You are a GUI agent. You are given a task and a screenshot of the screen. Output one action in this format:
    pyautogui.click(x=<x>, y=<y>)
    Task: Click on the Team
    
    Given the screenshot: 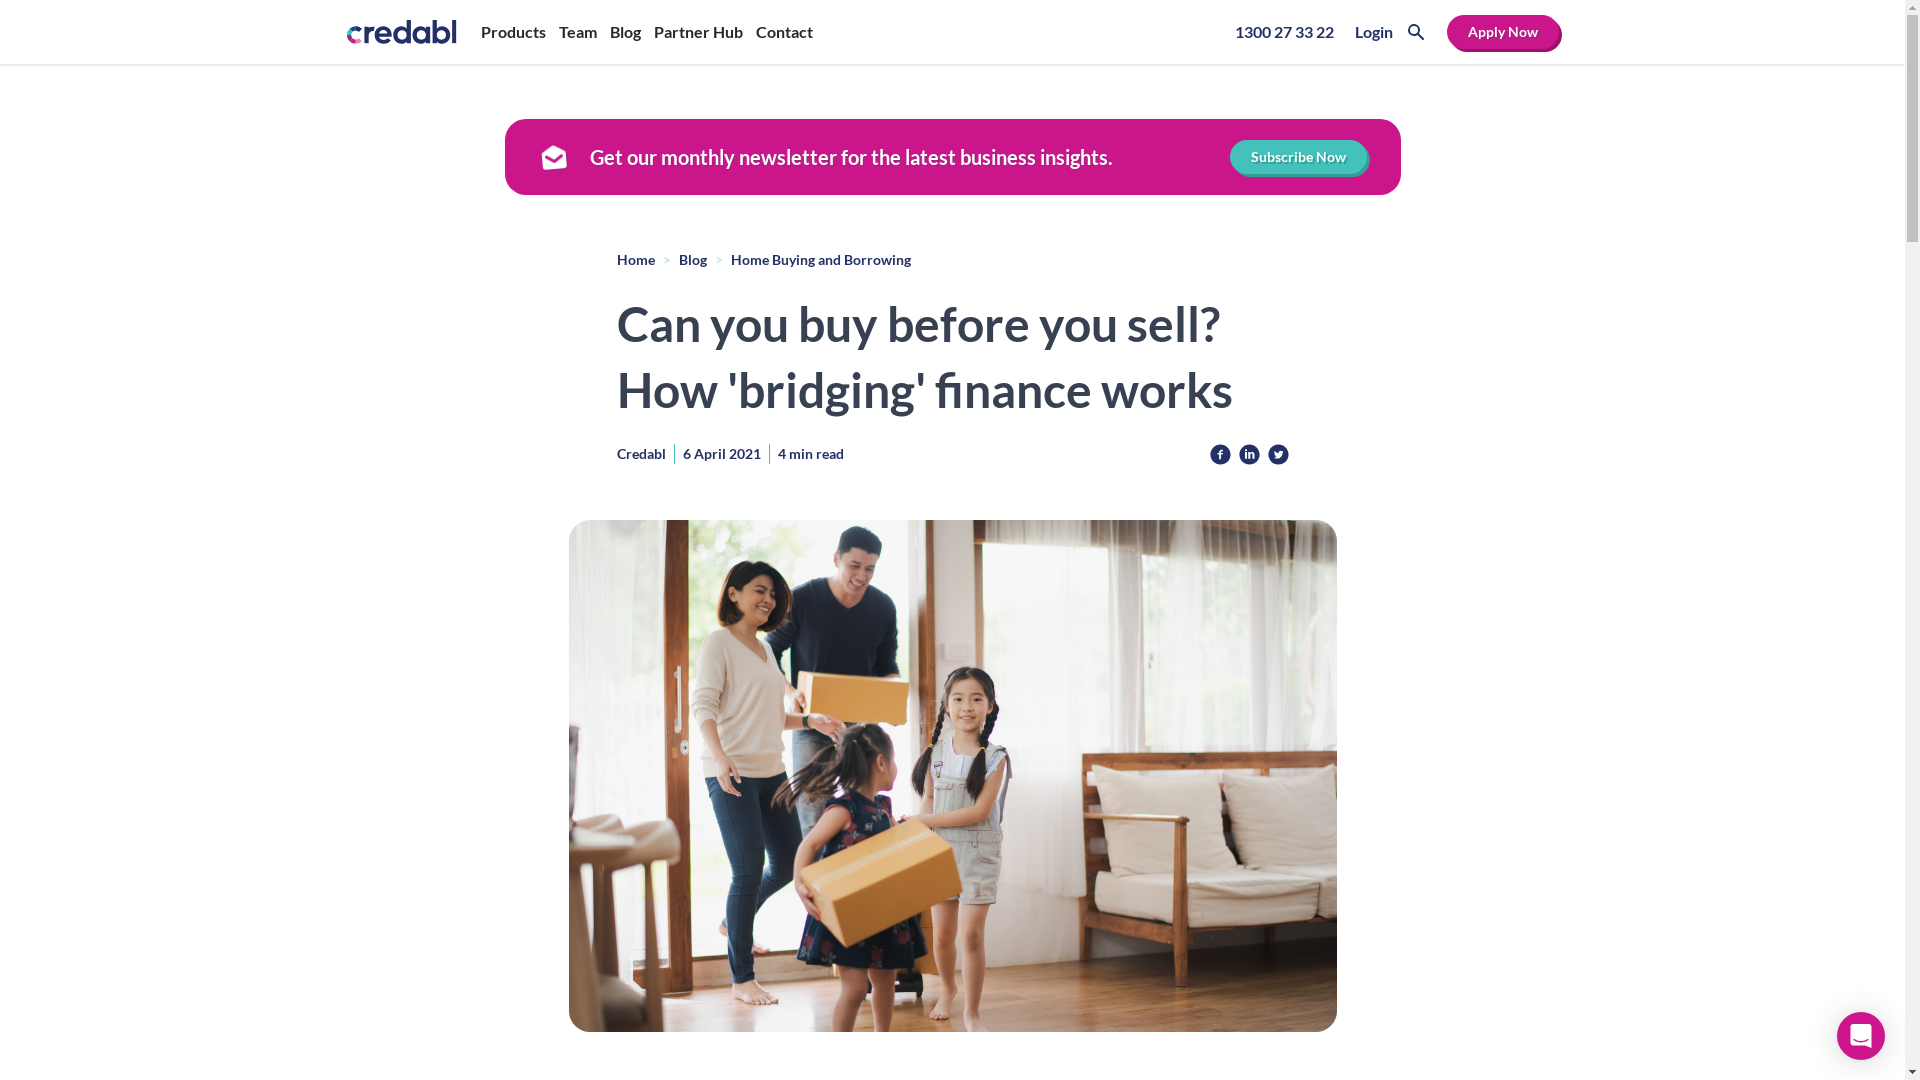 What is the action you would take?
    pyautogui.click(x=578, y=32)
    